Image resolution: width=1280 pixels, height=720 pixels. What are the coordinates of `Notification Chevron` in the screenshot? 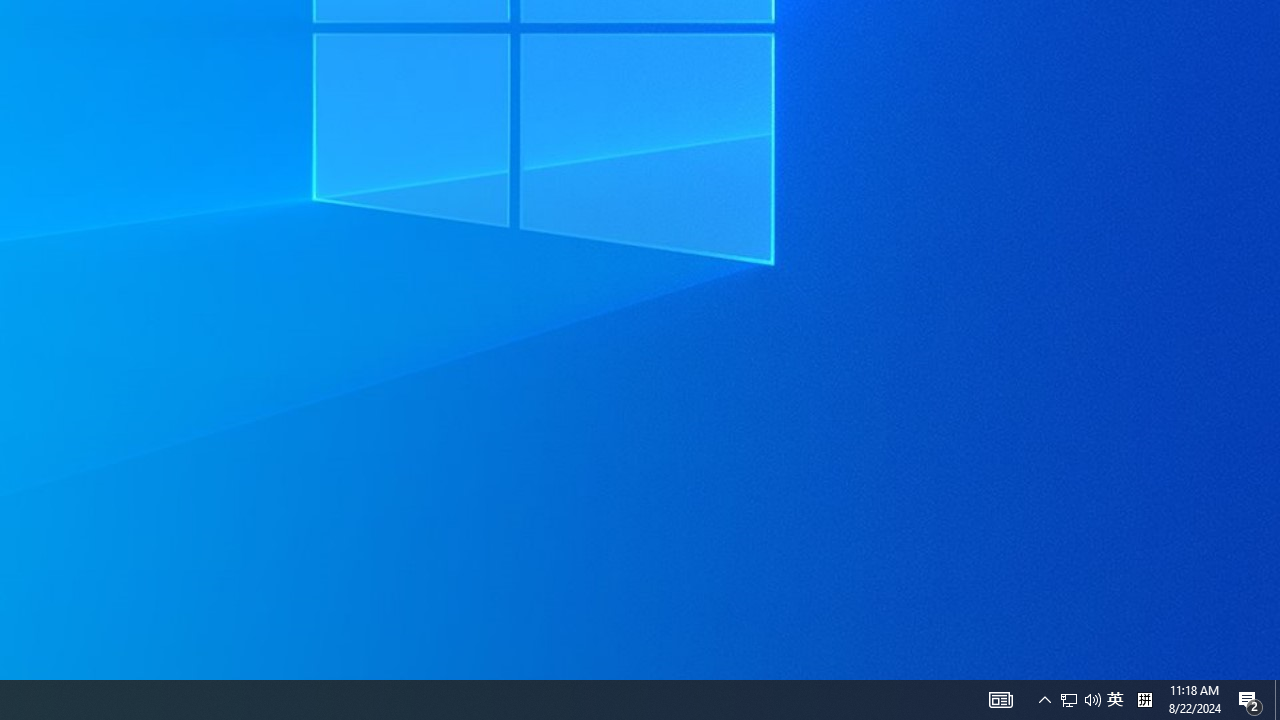 It's located at (1115, 700).